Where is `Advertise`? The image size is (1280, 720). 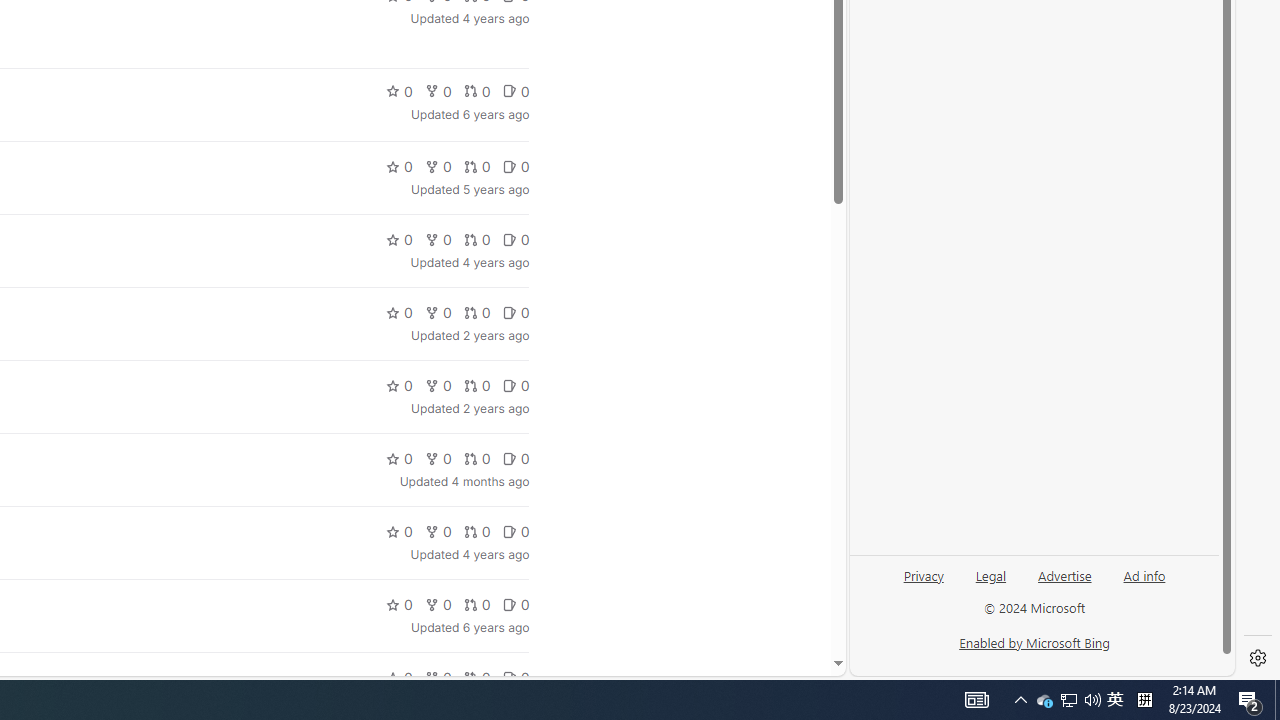 Advertise is located at coordinates (1064, 583).